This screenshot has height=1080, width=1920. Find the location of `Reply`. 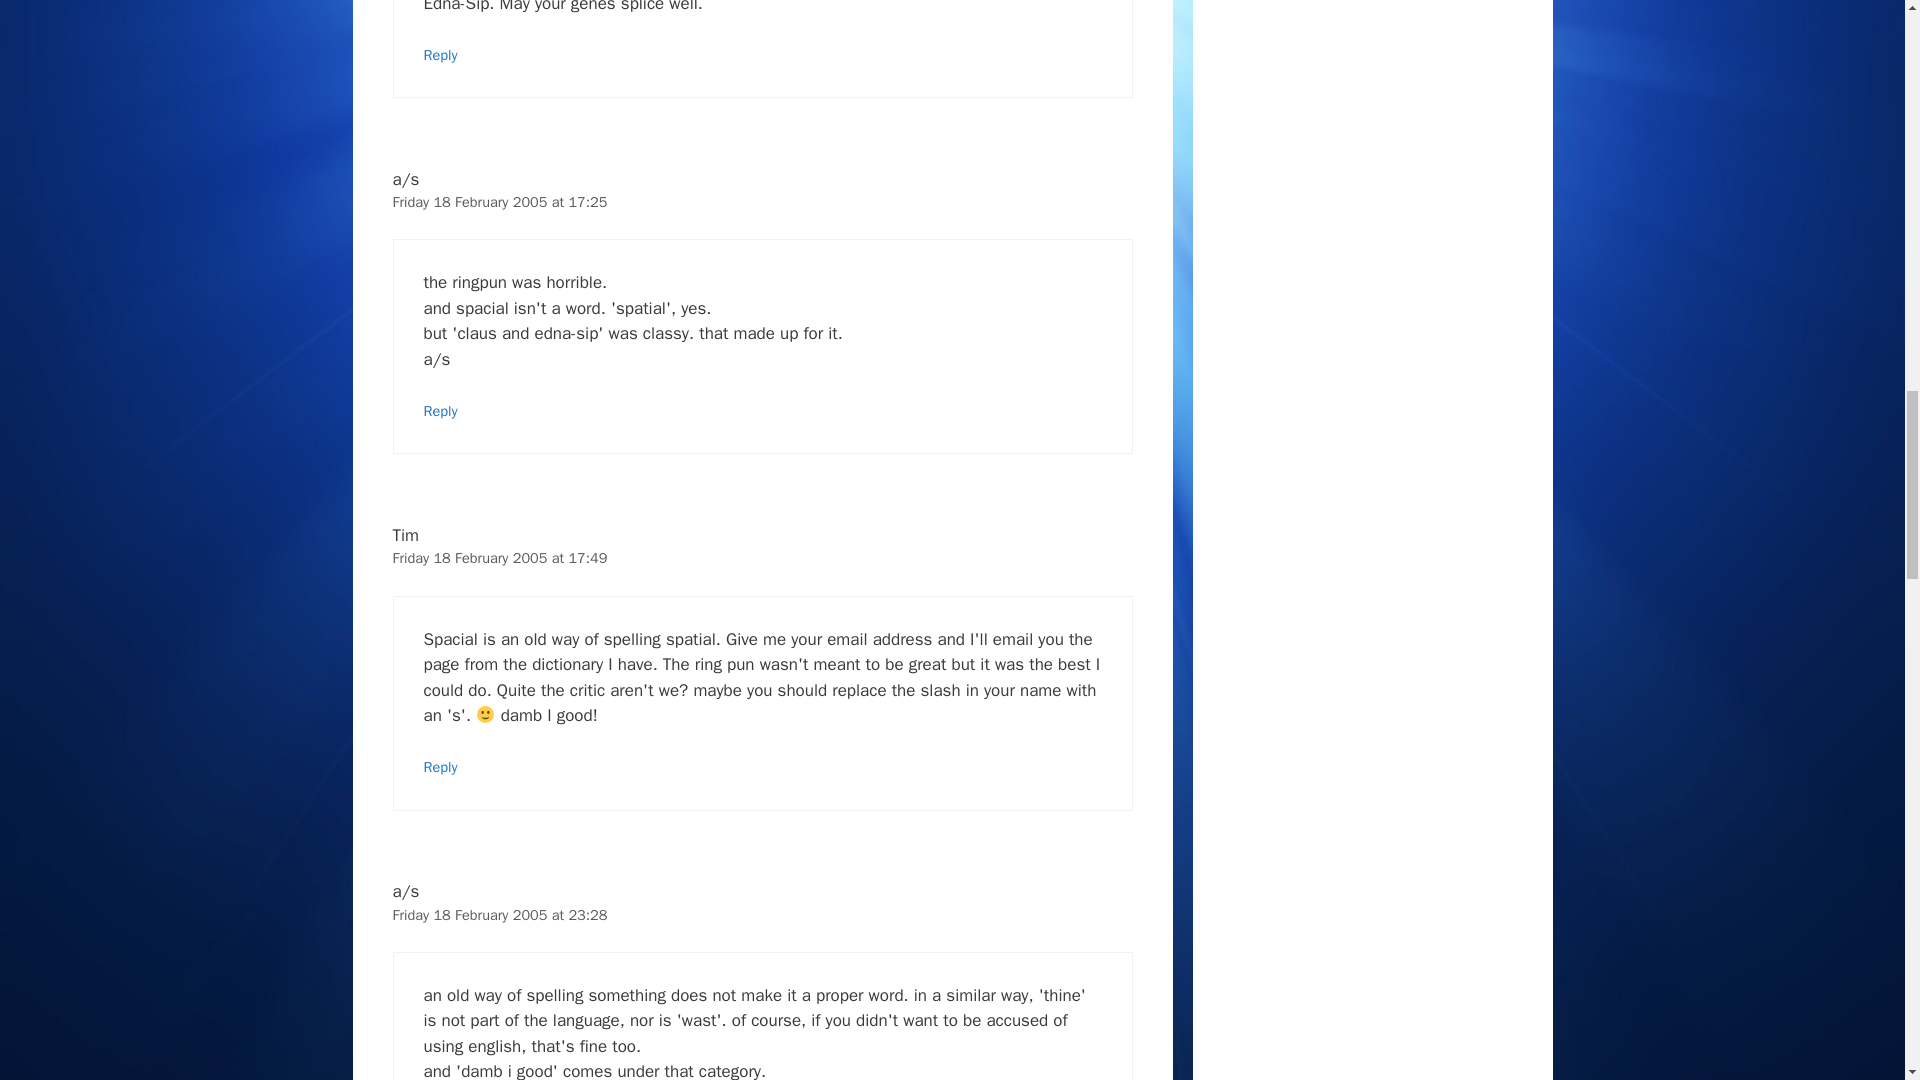

Reply is located at coordinates (441, 54).